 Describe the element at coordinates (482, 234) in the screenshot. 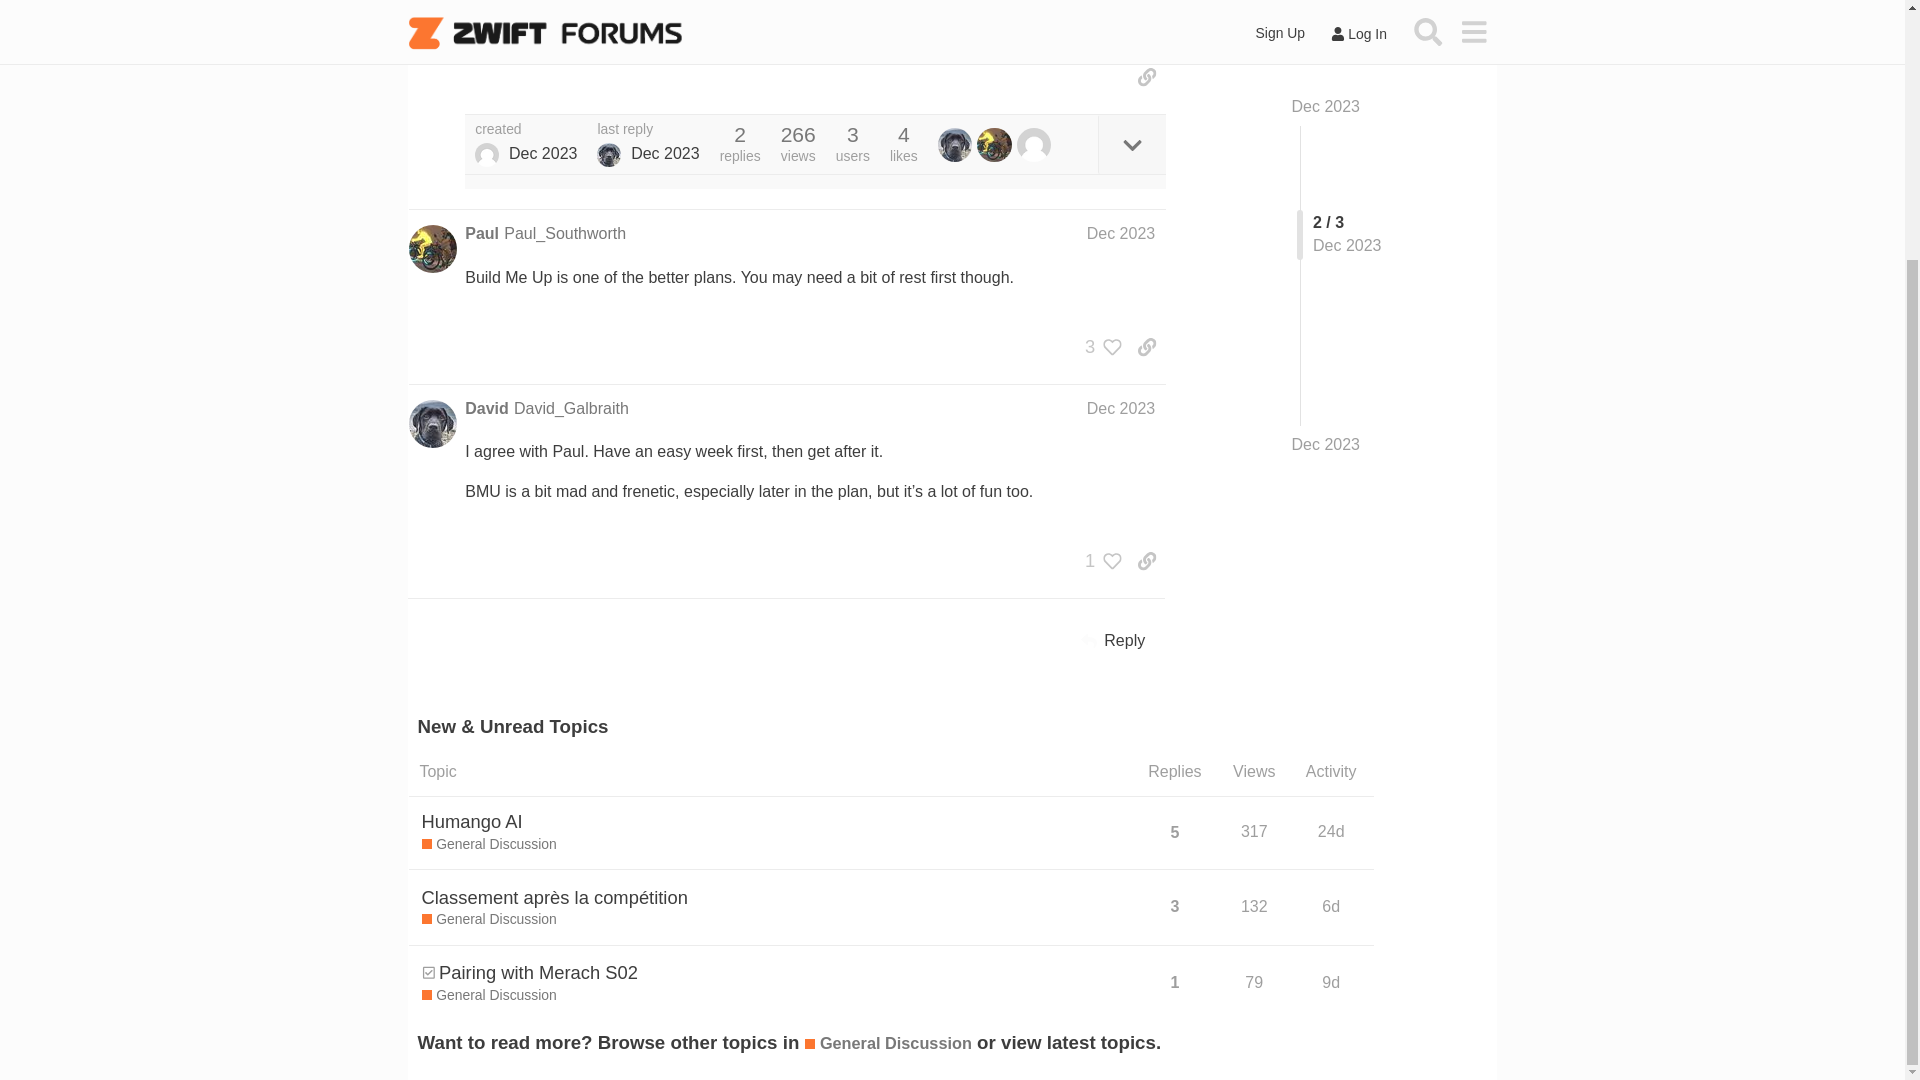

I see `Paul` at that location.